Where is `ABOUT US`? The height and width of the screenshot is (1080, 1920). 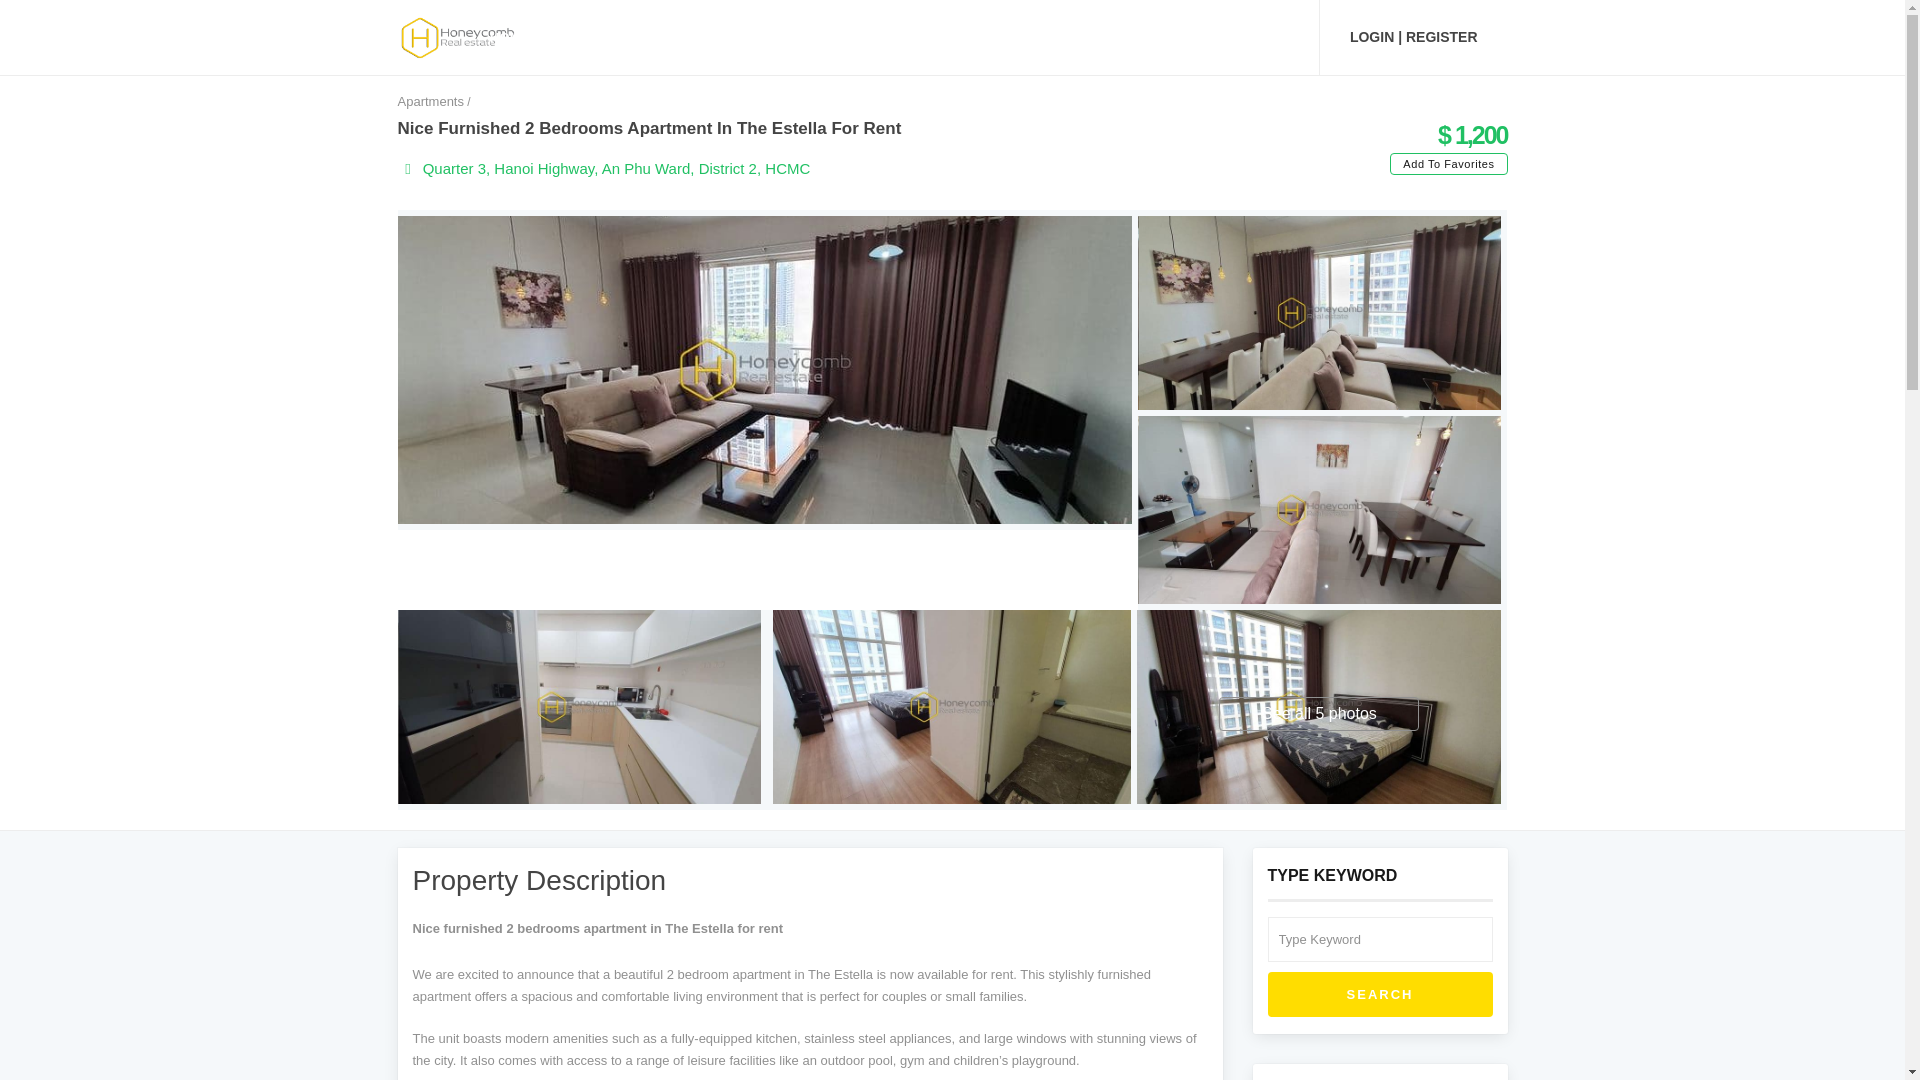
ABOUT US is located at coordinates (1001, 37).